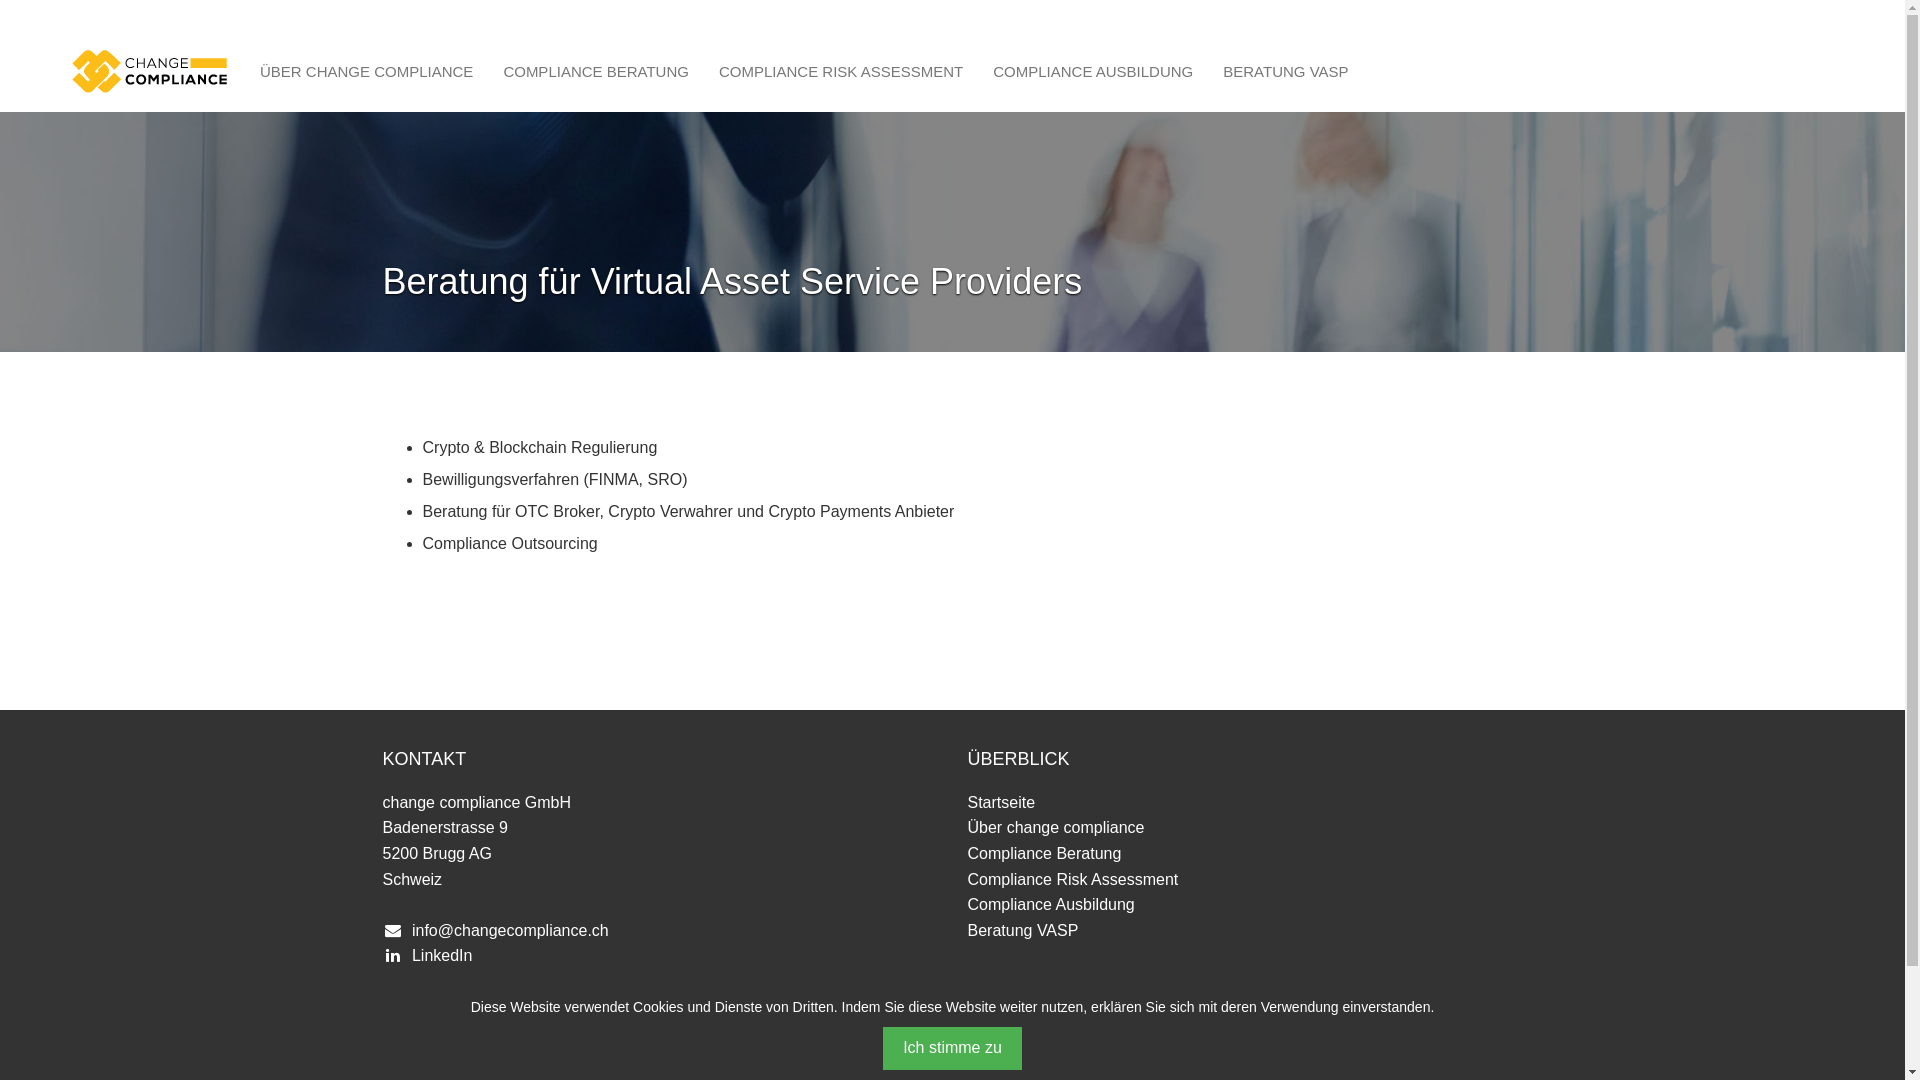 This screenshot has height=1080, width=1920. Describe the element at coordinates (952, 1048) in the screenshot. I see `Ich stimme zu` at that location.